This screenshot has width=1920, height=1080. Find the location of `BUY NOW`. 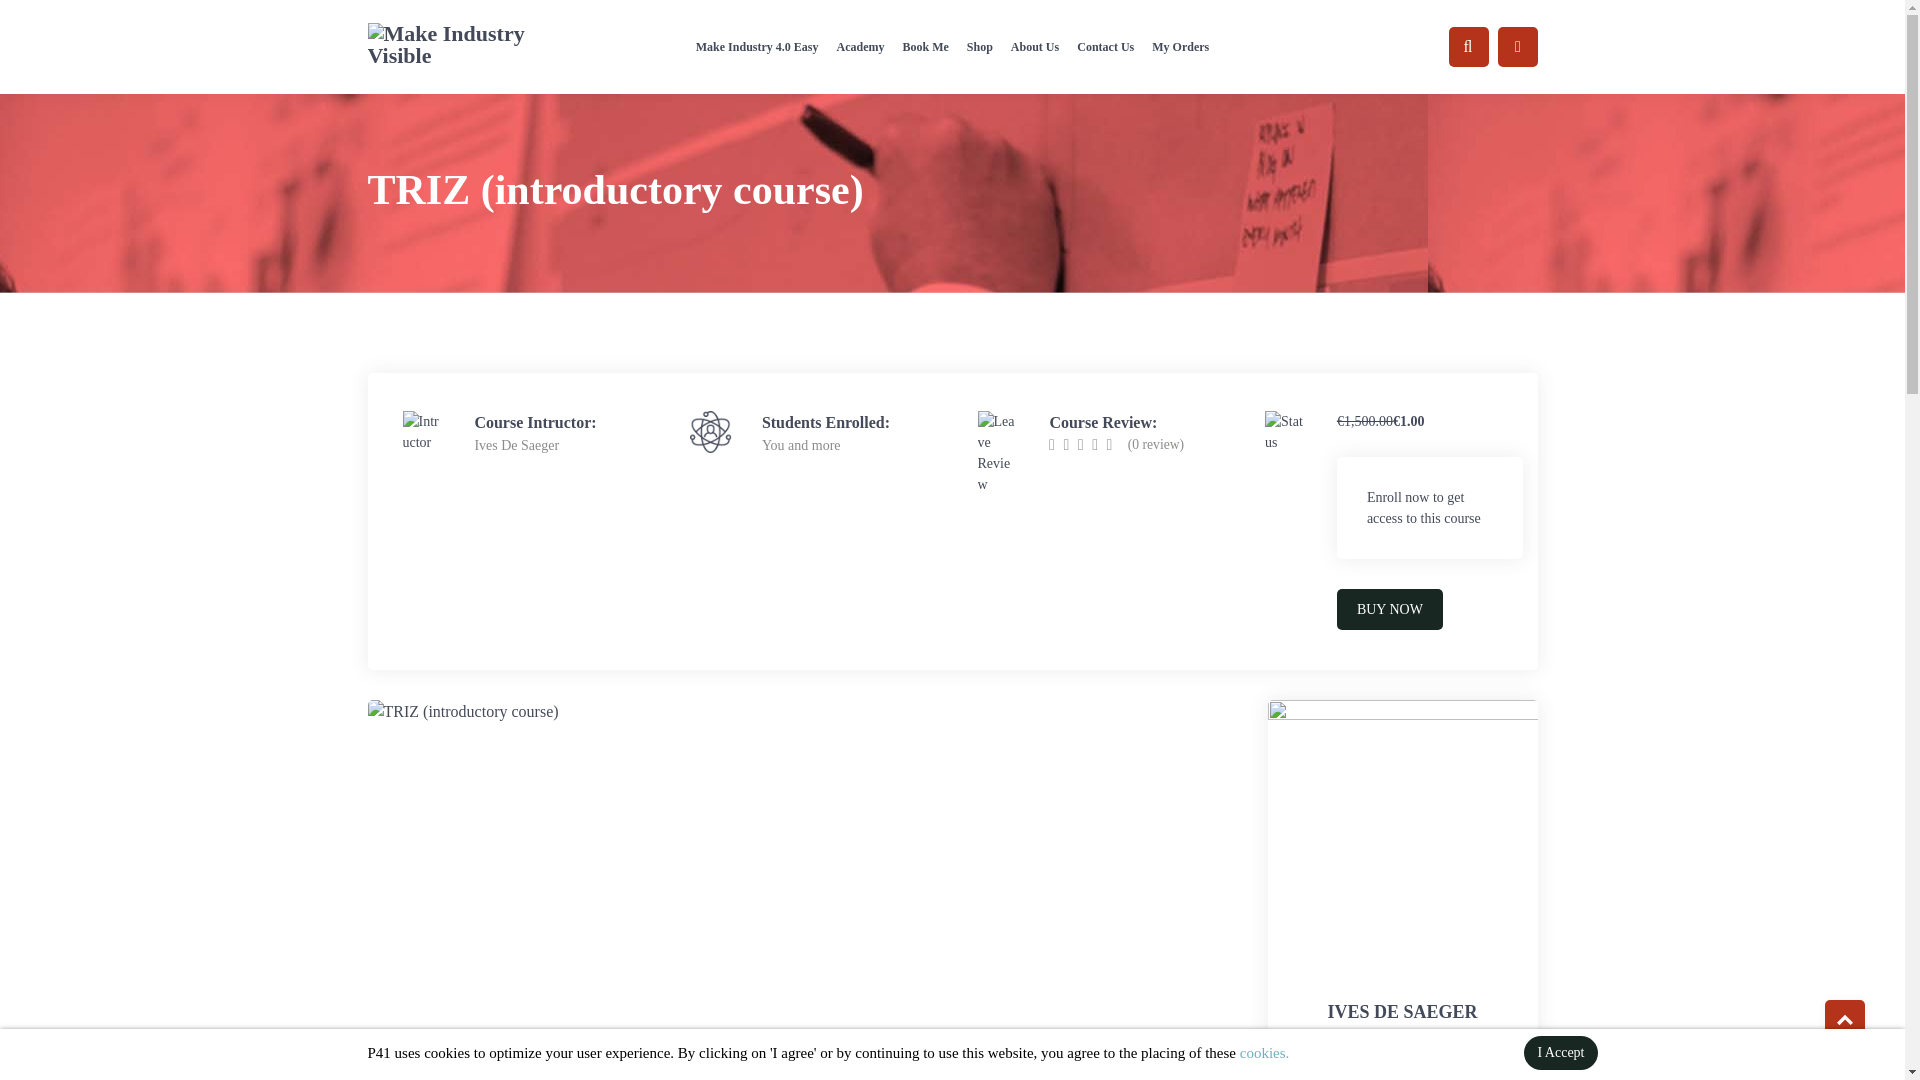

BUY NOW is located at coordinates (1390, 608).